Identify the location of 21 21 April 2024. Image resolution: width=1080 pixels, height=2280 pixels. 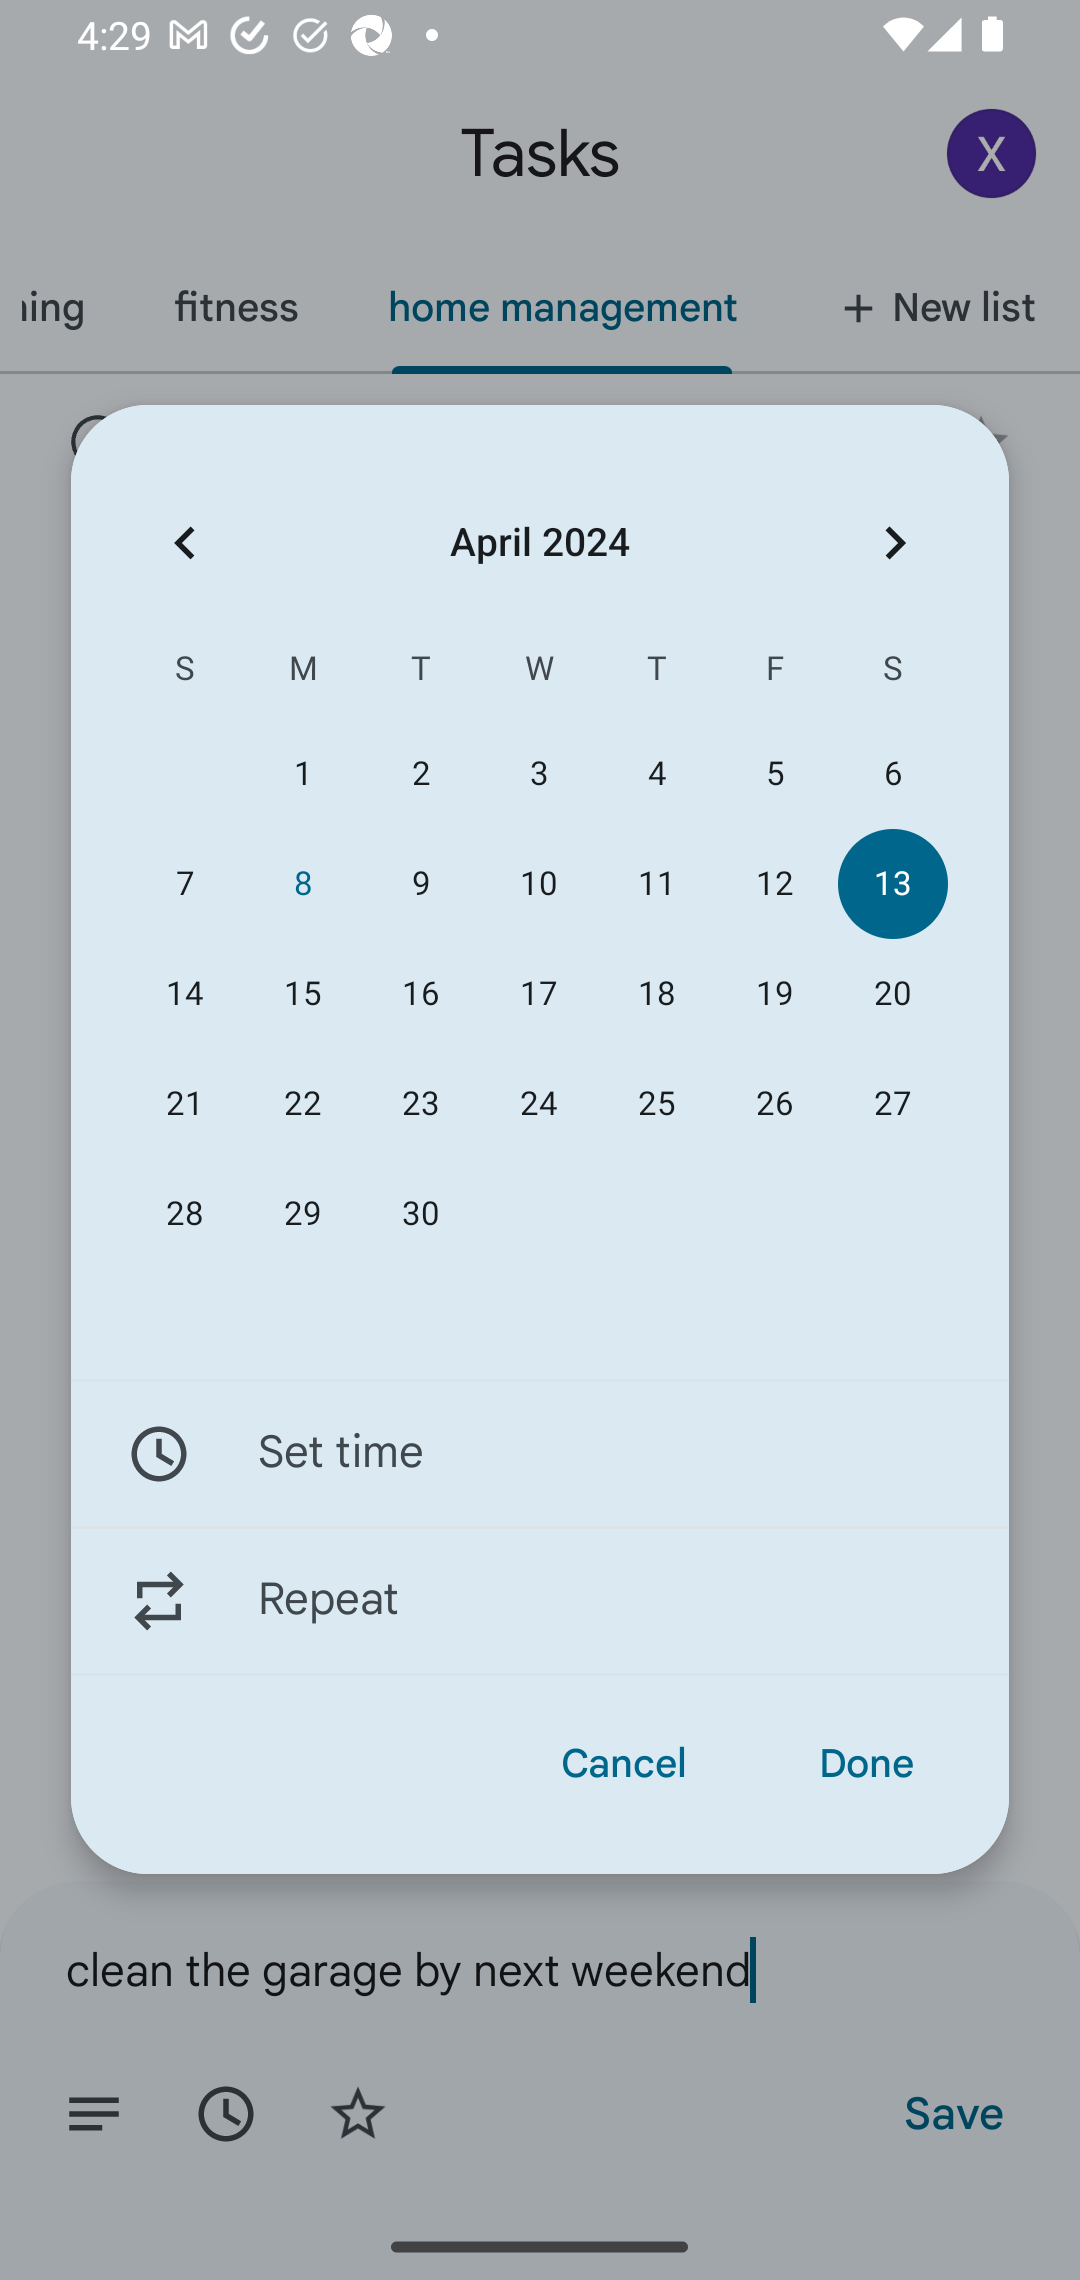
(185, 1103).